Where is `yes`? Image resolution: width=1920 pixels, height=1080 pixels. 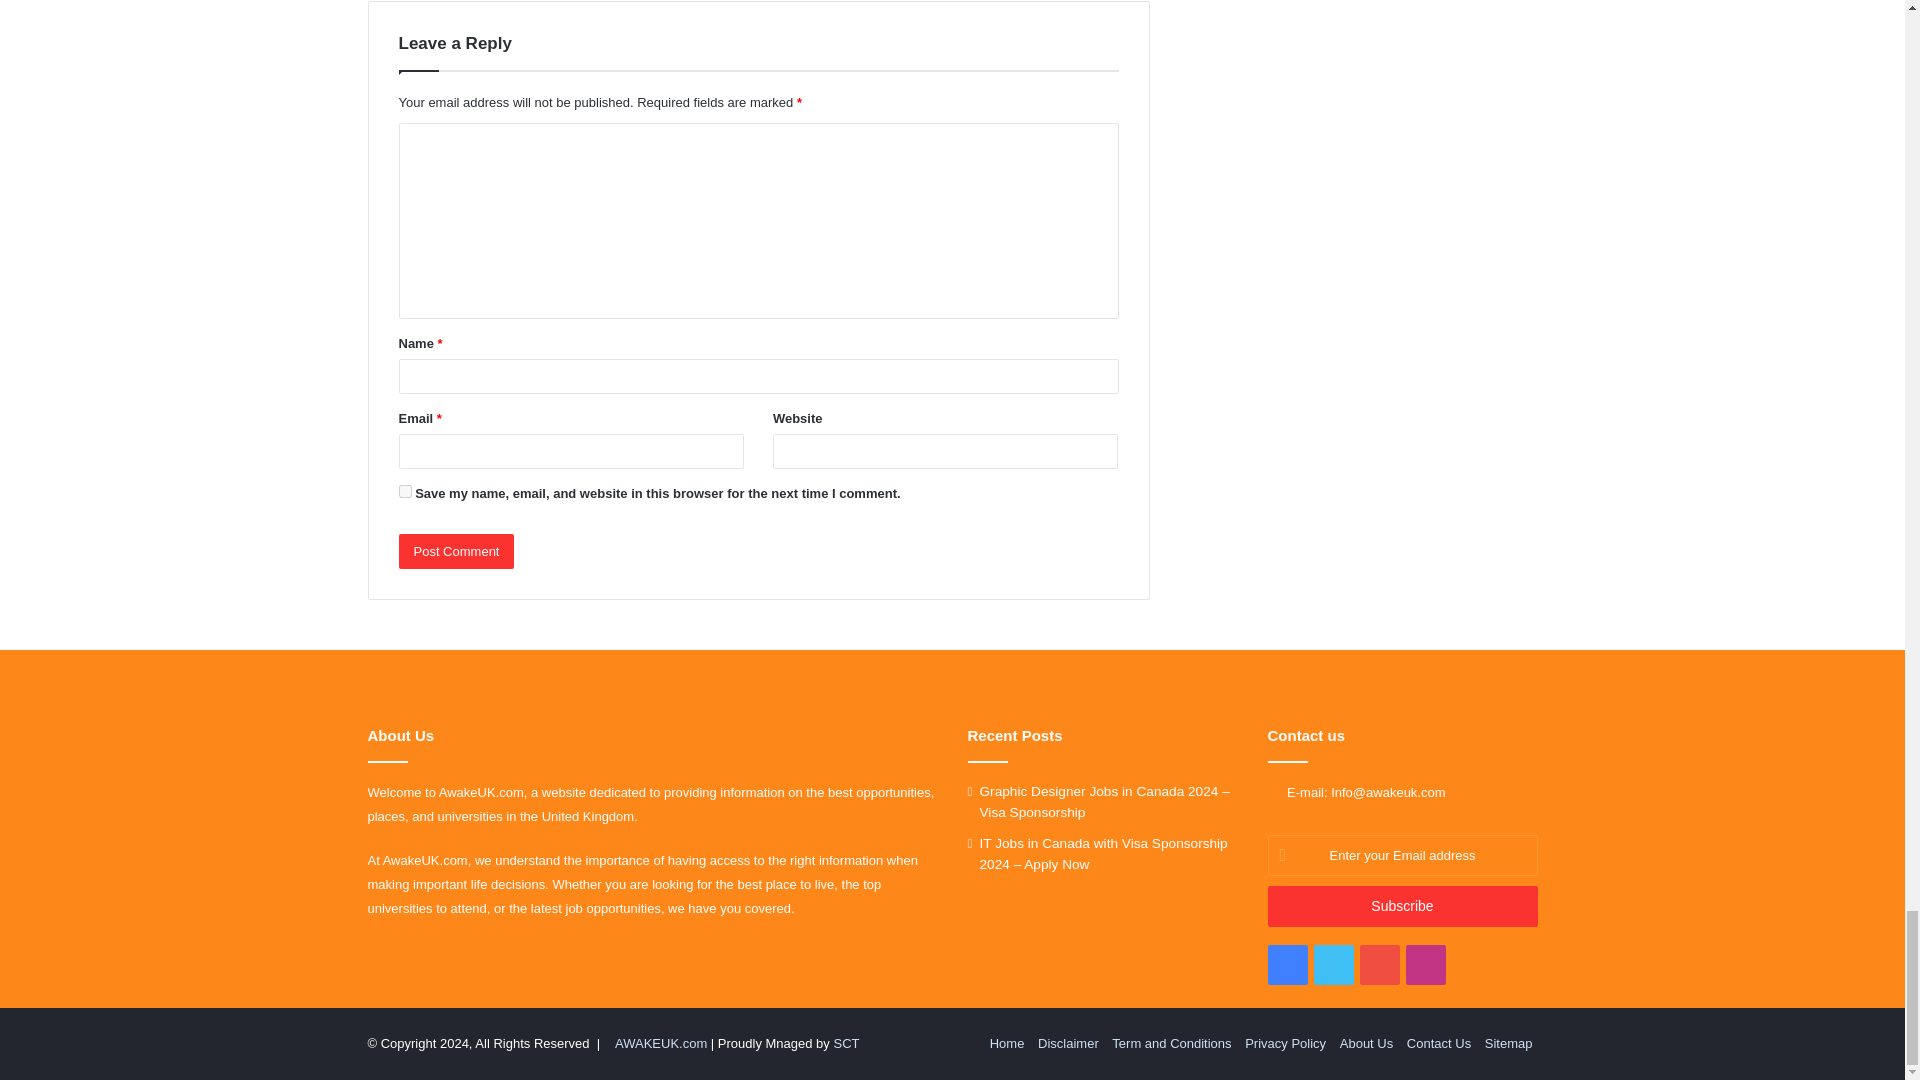
yes is located at coordinates (404, 490).